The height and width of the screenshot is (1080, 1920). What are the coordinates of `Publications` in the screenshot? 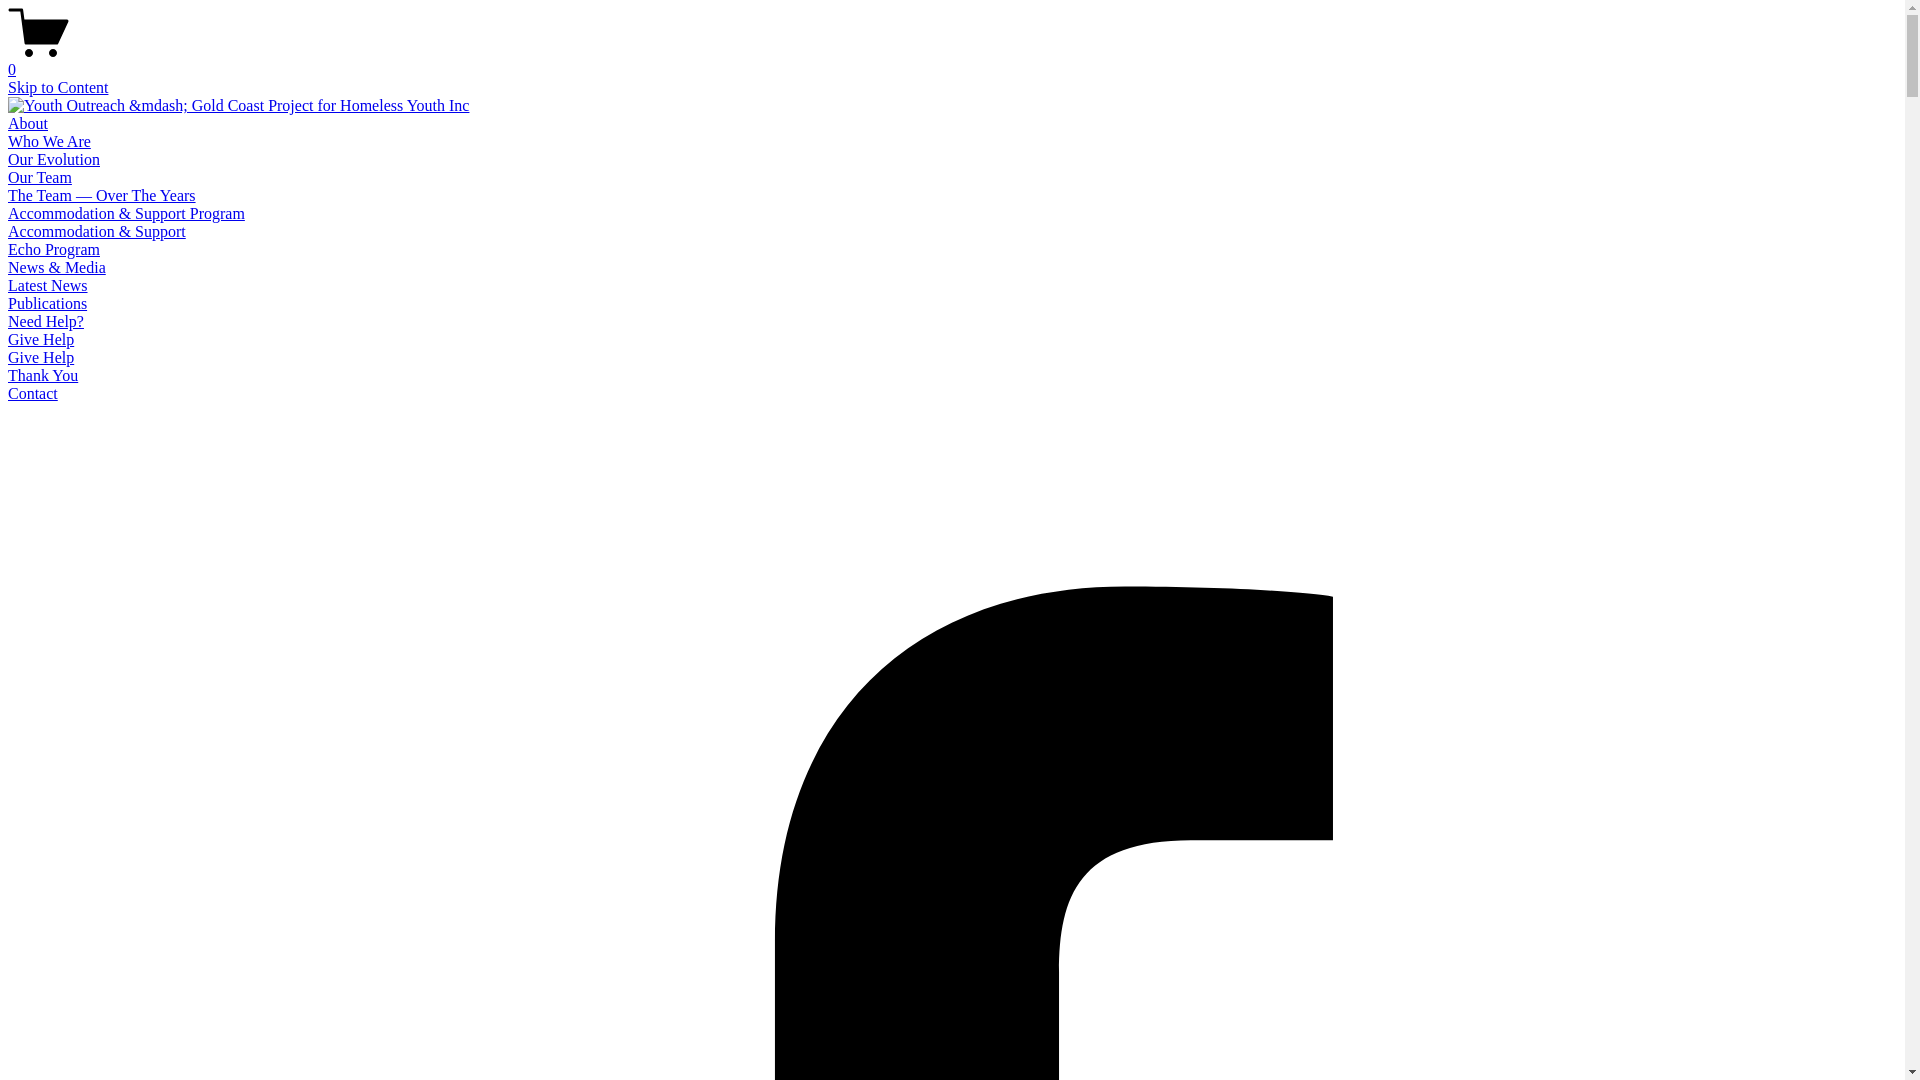 It's located at (48, 303).